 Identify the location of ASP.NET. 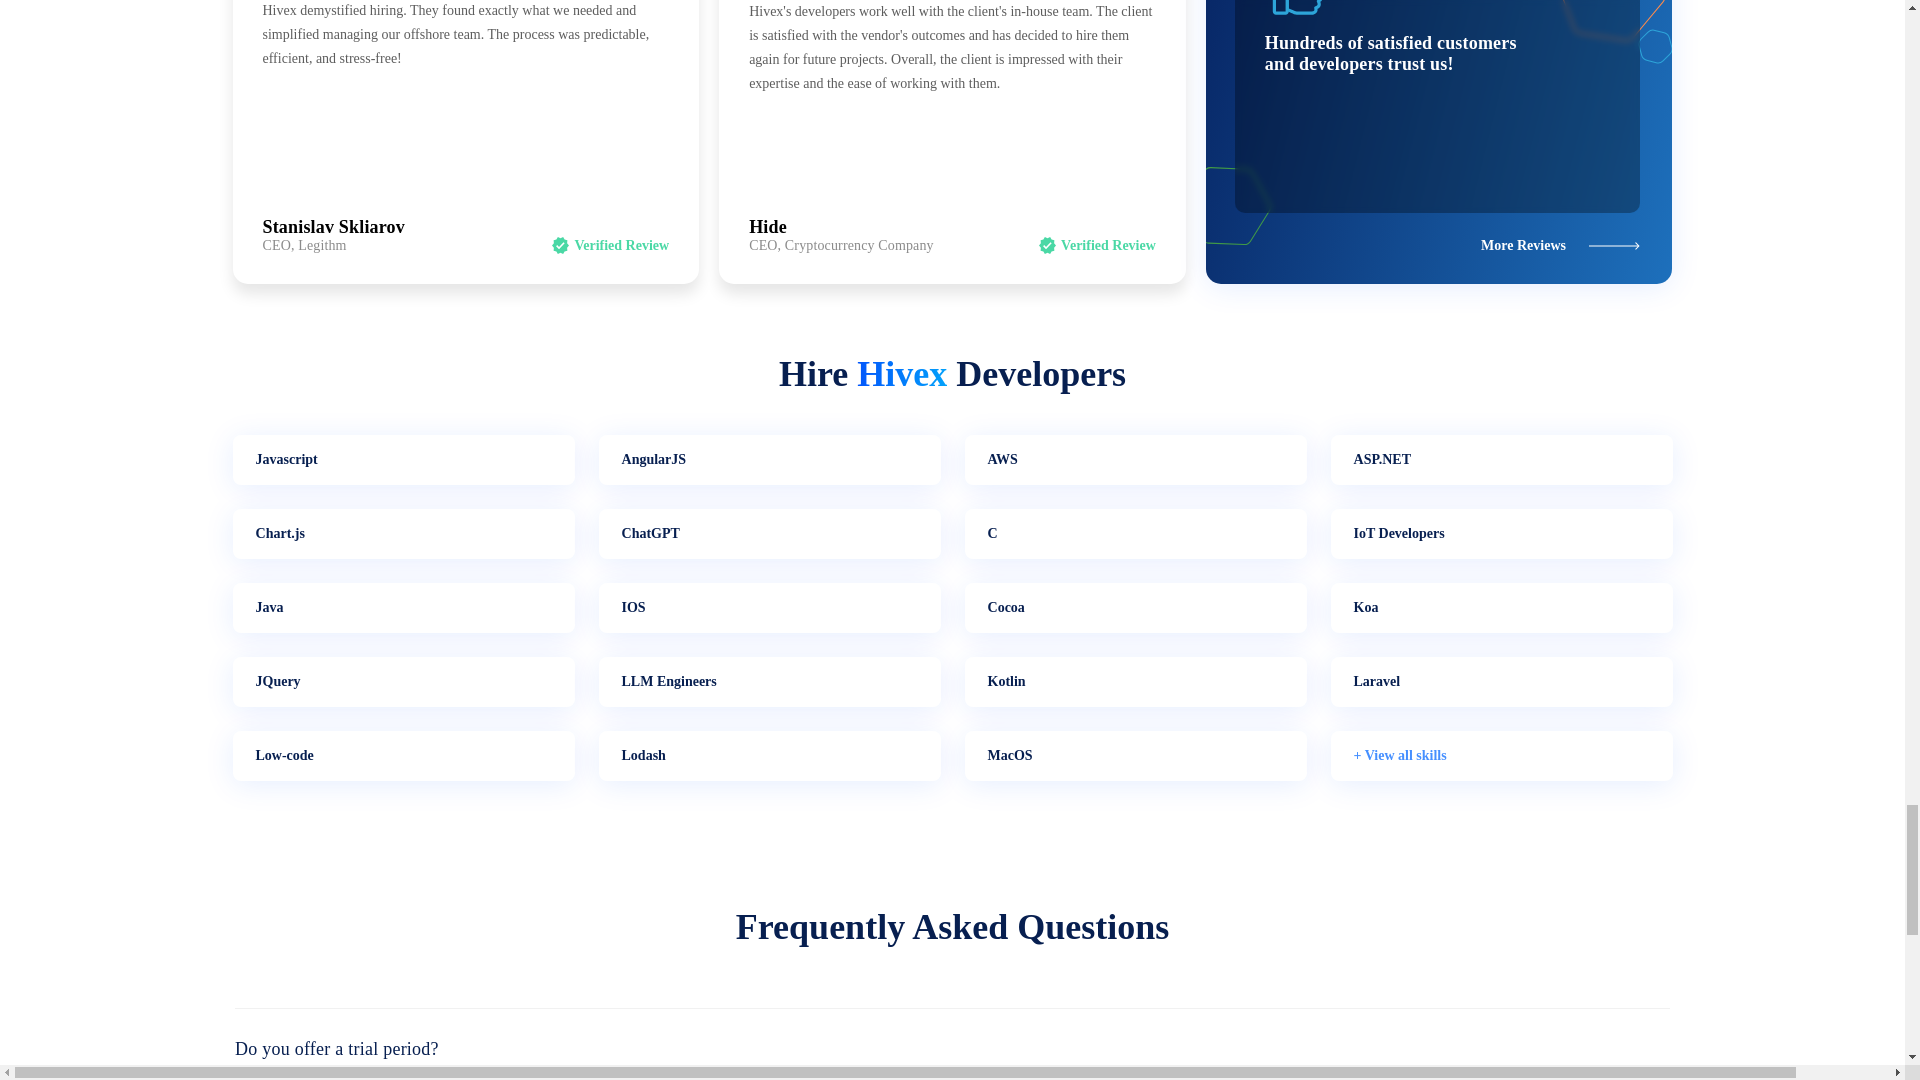
(1501, 460).